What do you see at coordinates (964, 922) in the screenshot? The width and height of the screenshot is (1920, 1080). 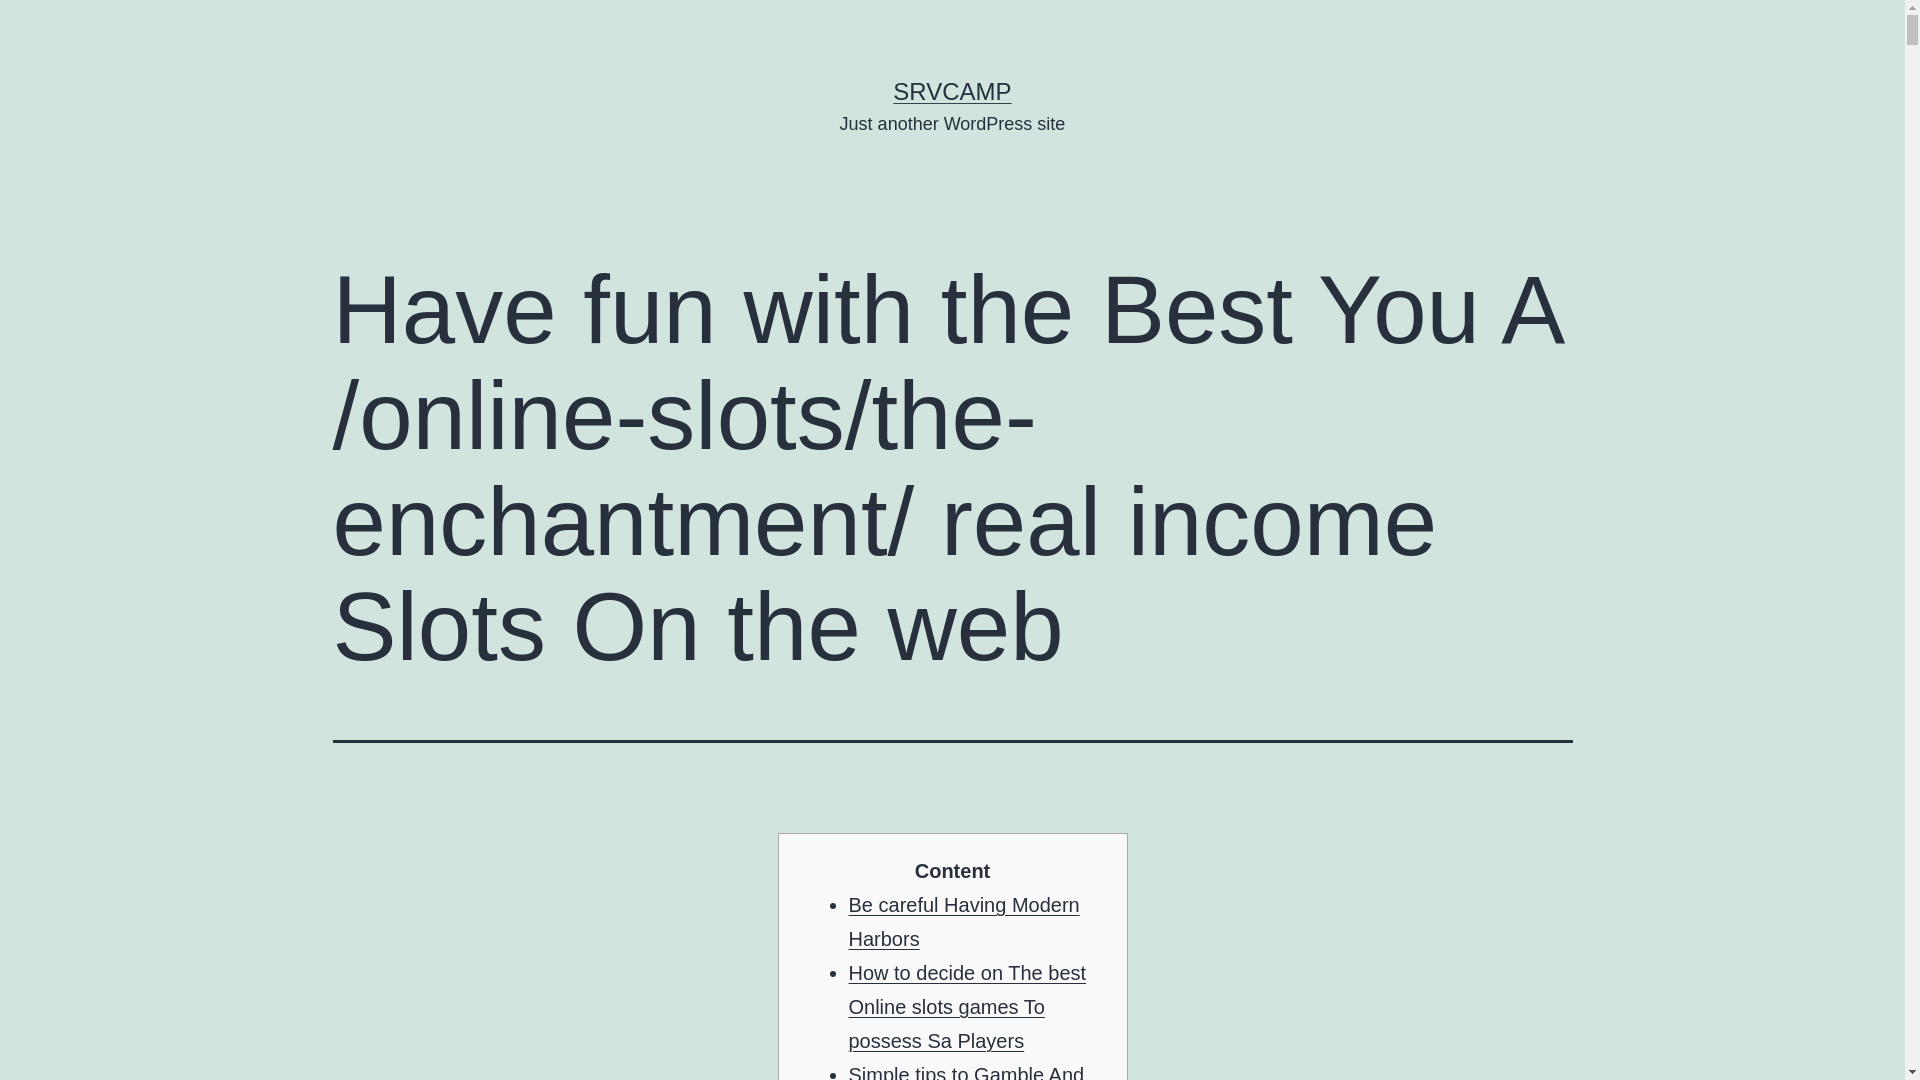 I see `Be careful Having Modern Harbors` at bounding box center [964, 922].